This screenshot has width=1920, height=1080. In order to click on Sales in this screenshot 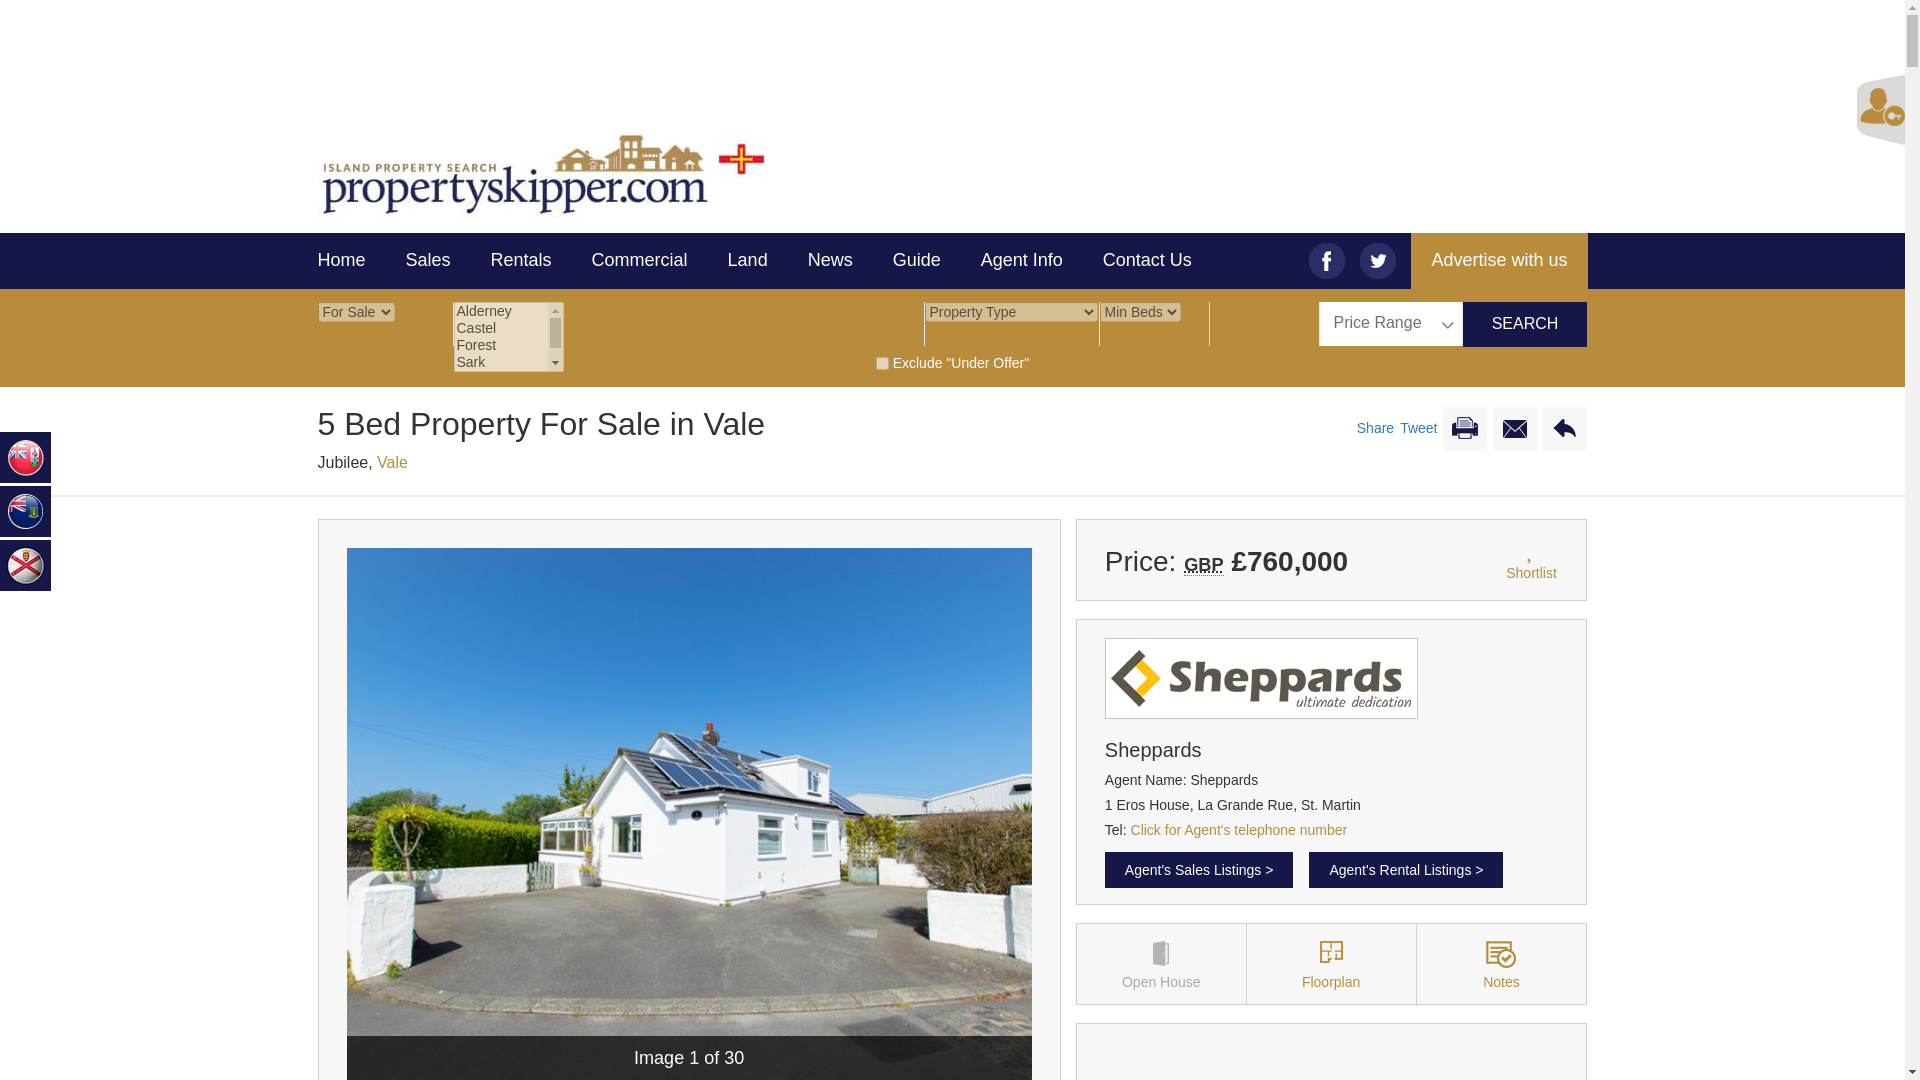, I will do `click(428, 261)`.